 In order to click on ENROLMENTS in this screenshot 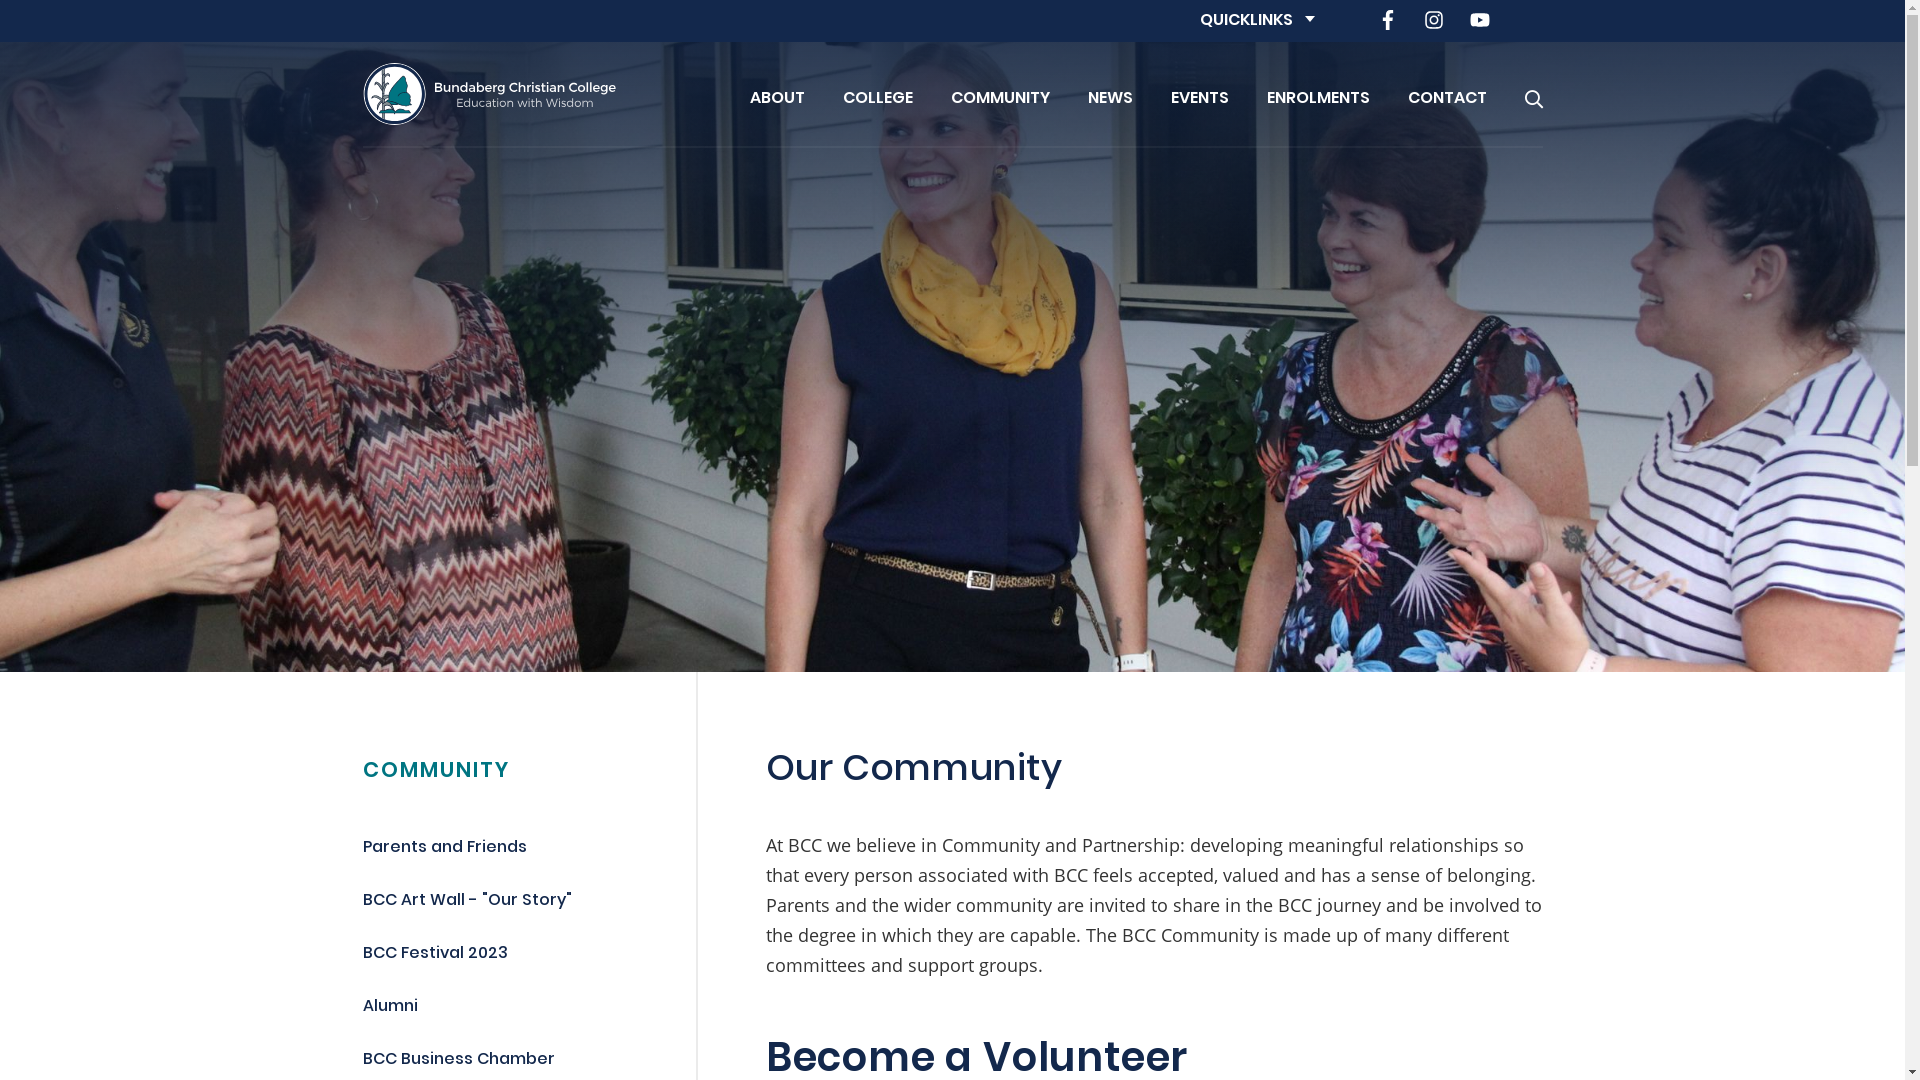, I will do `click(1318, 94)`.